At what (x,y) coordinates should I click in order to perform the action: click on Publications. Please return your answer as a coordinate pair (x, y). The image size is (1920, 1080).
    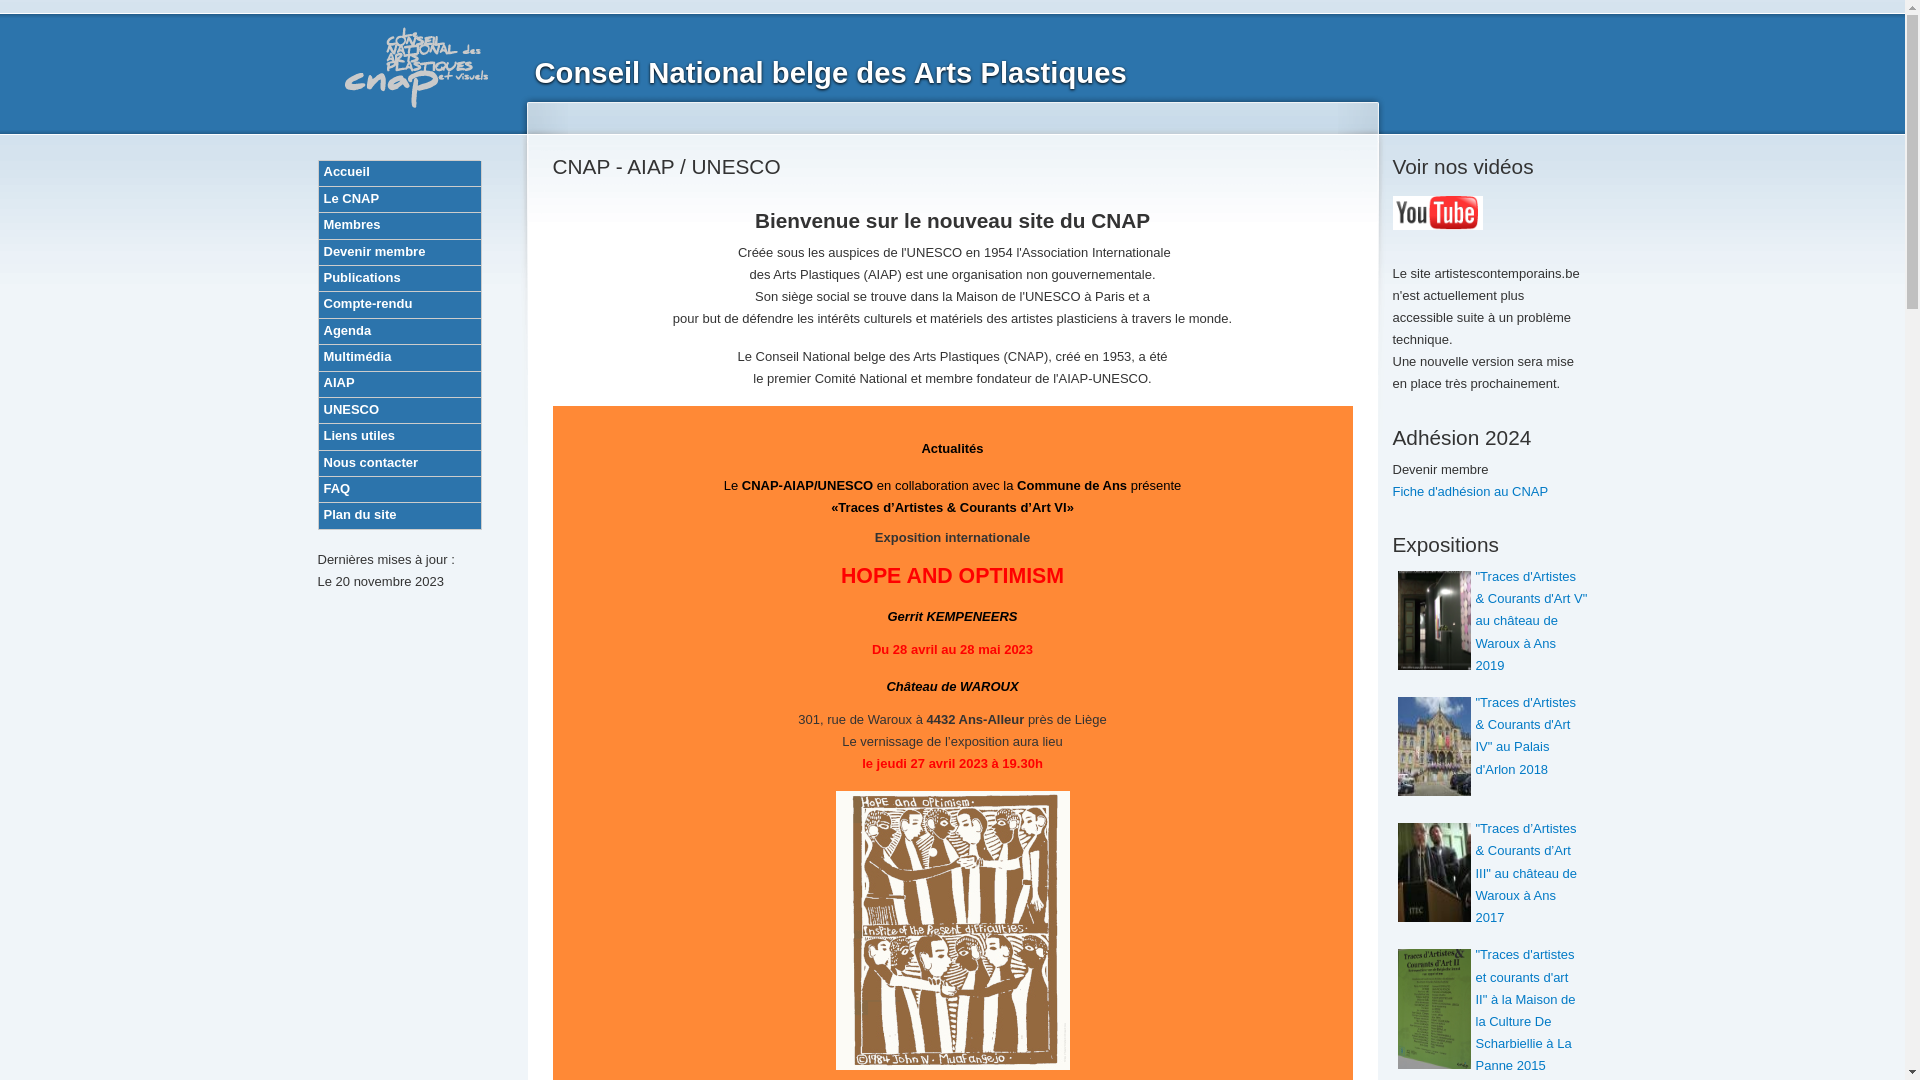
    Looking at the image, I should click on (400, 278).